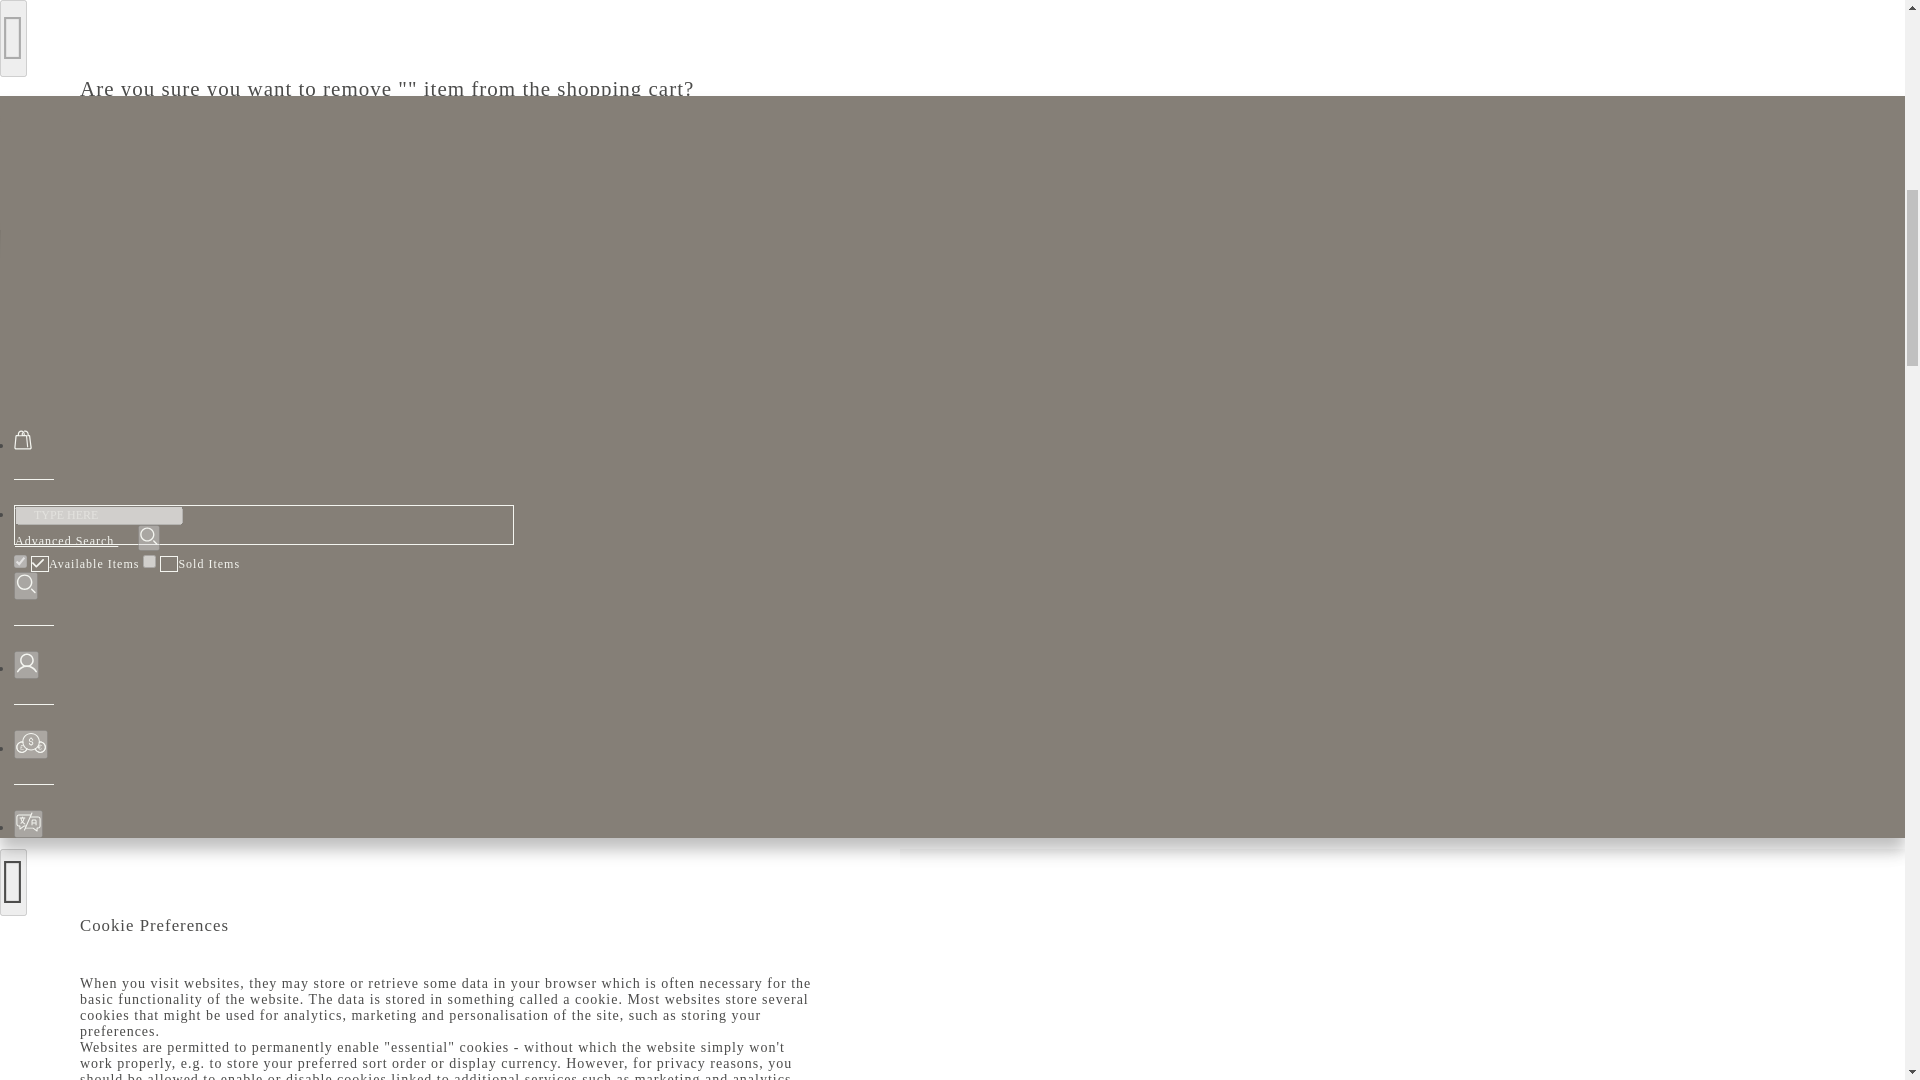 The height and width of the screenshot is (1080, 1920). I want to click on 0, so click(86, 566).